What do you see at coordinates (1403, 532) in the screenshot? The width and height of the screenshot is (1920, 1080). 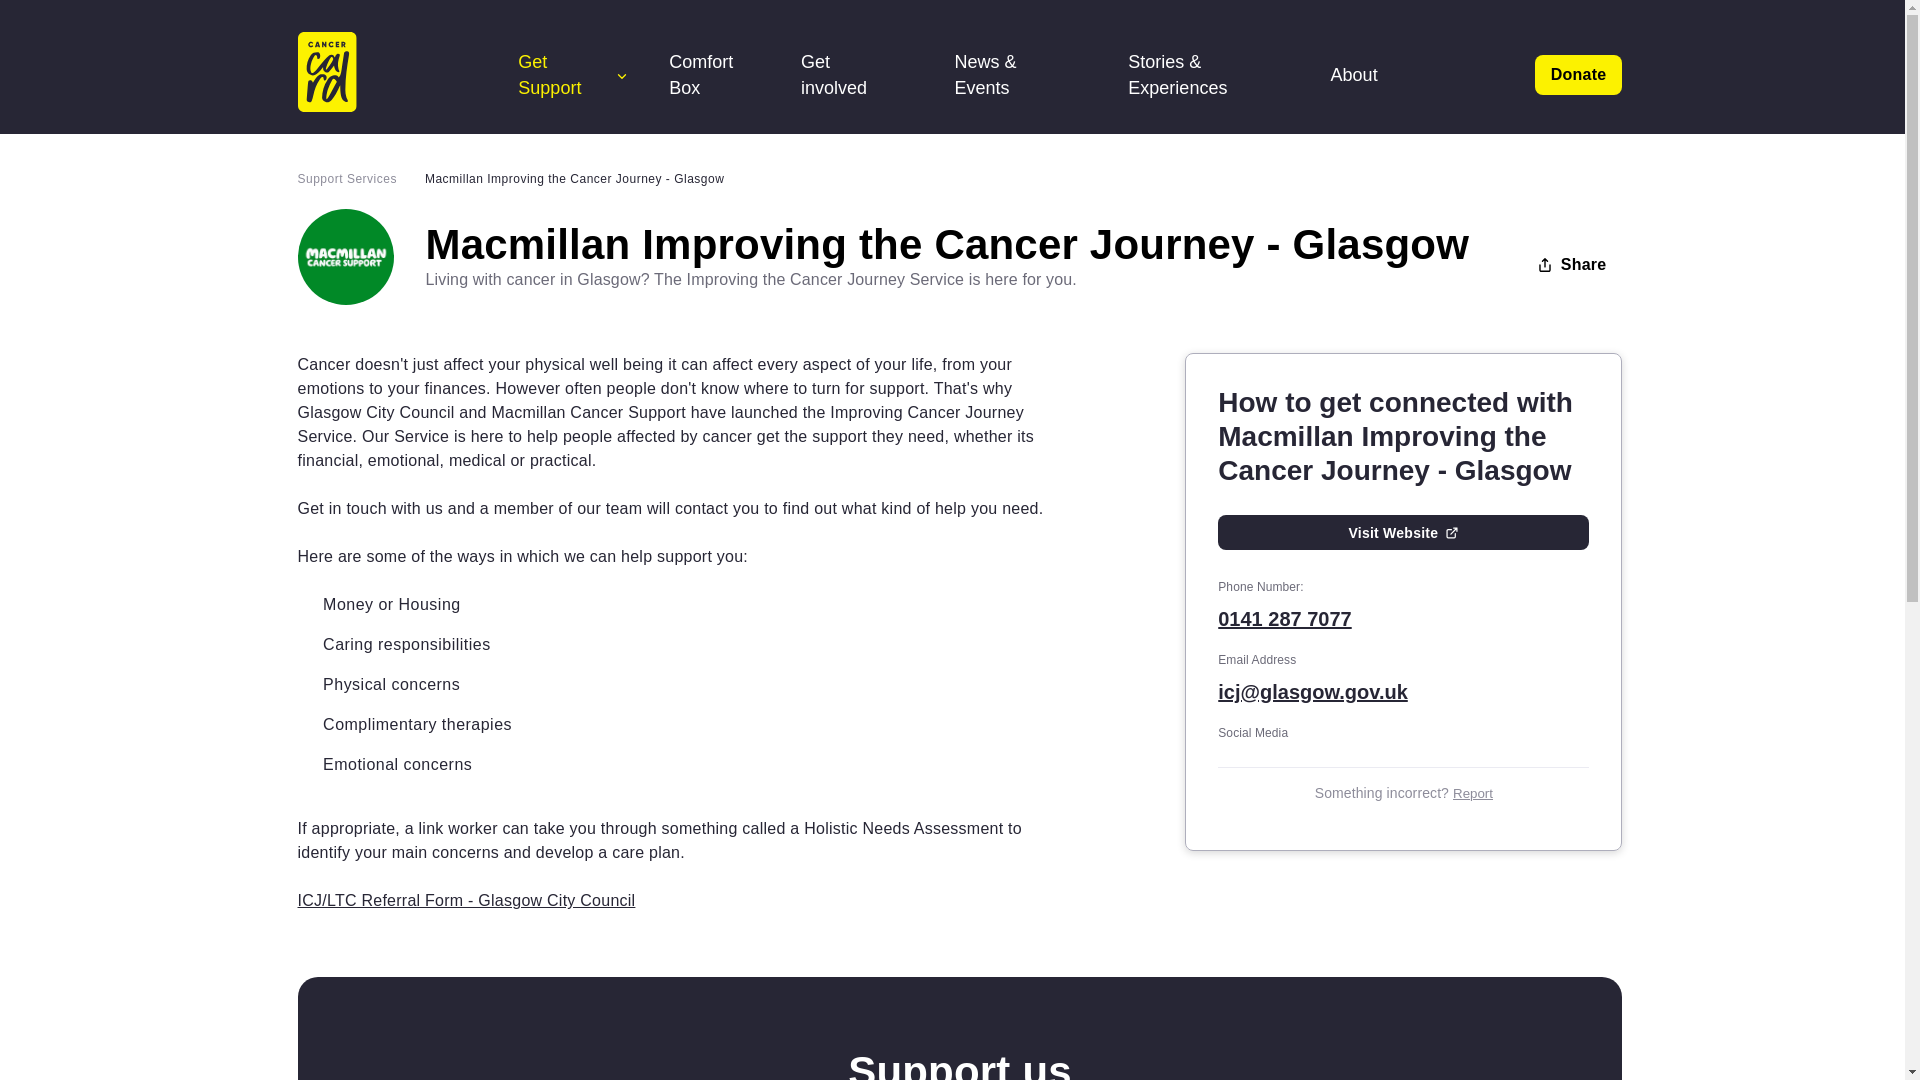 I see `Visit Website` at bounding box center [1403, 532].